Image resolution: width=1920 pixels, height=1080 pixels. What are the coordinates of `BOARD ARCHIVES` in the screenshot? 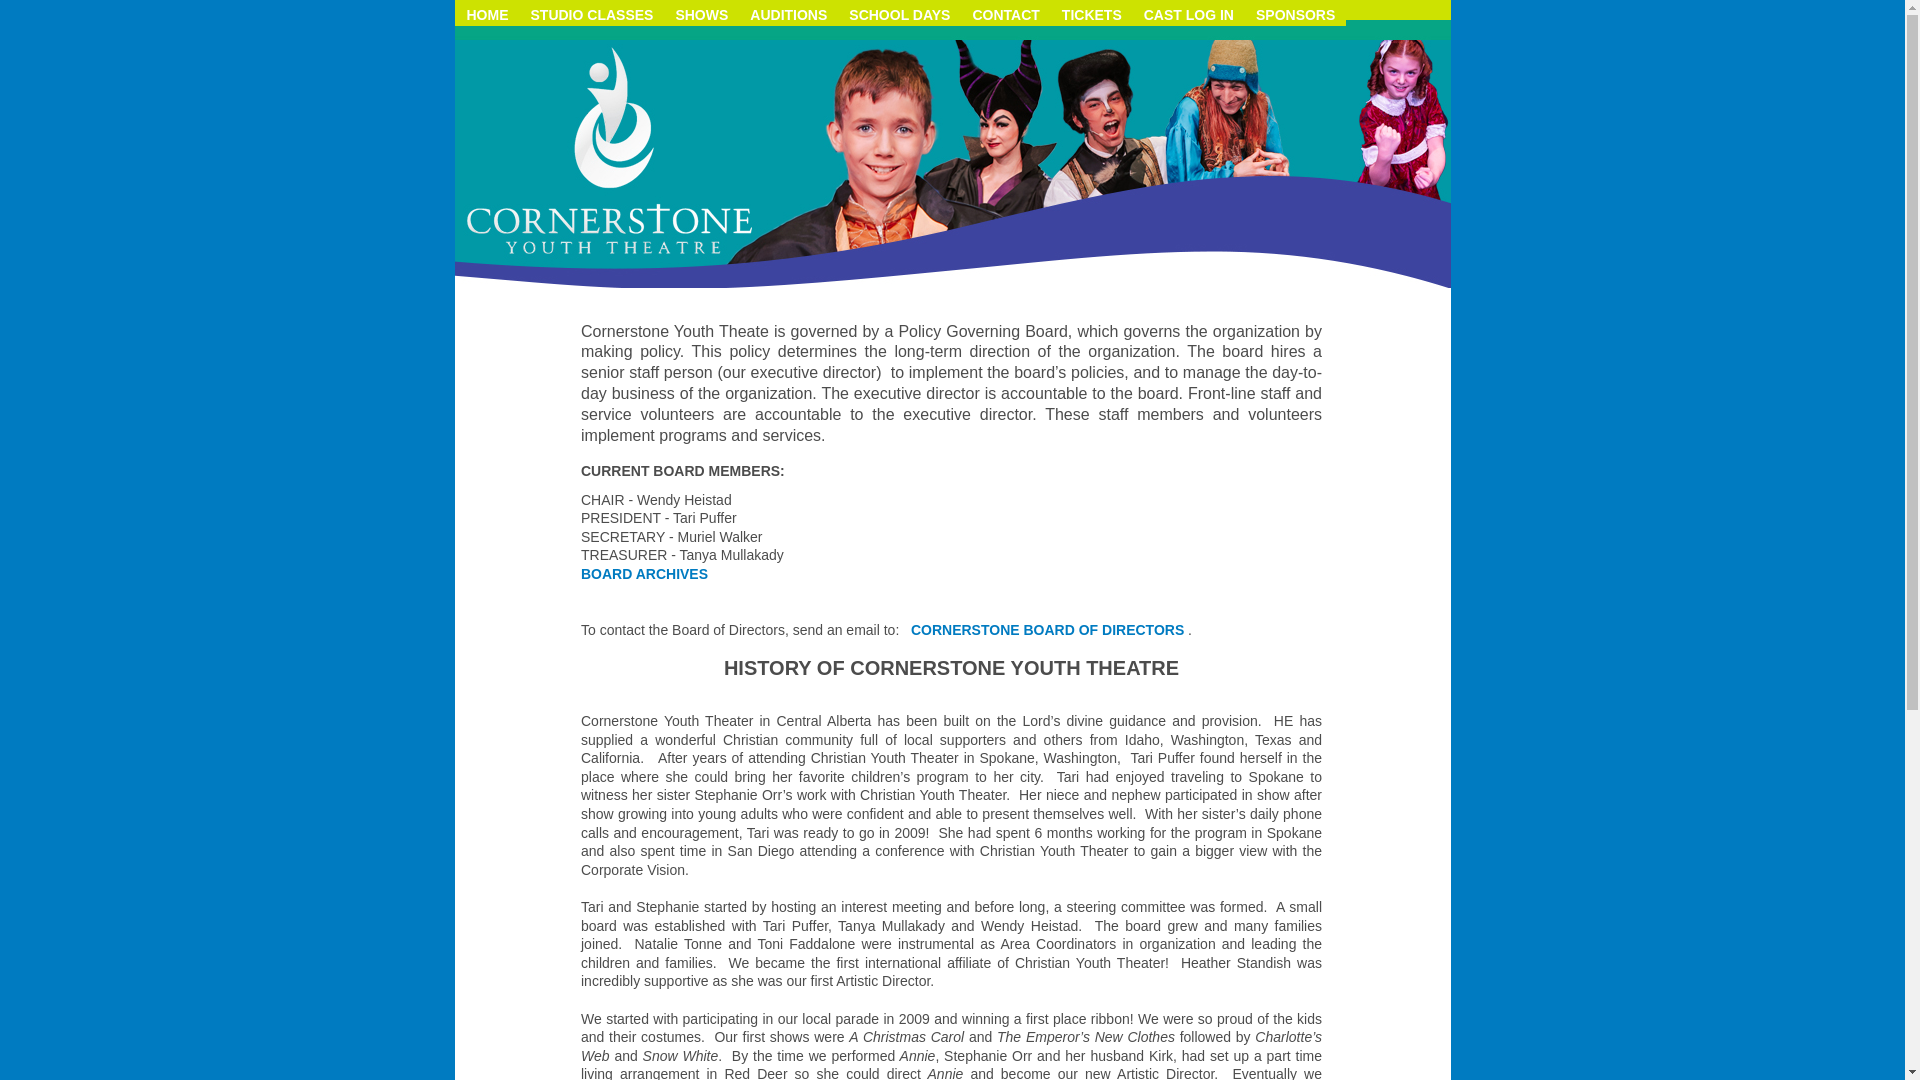 It's located at (644, 574).